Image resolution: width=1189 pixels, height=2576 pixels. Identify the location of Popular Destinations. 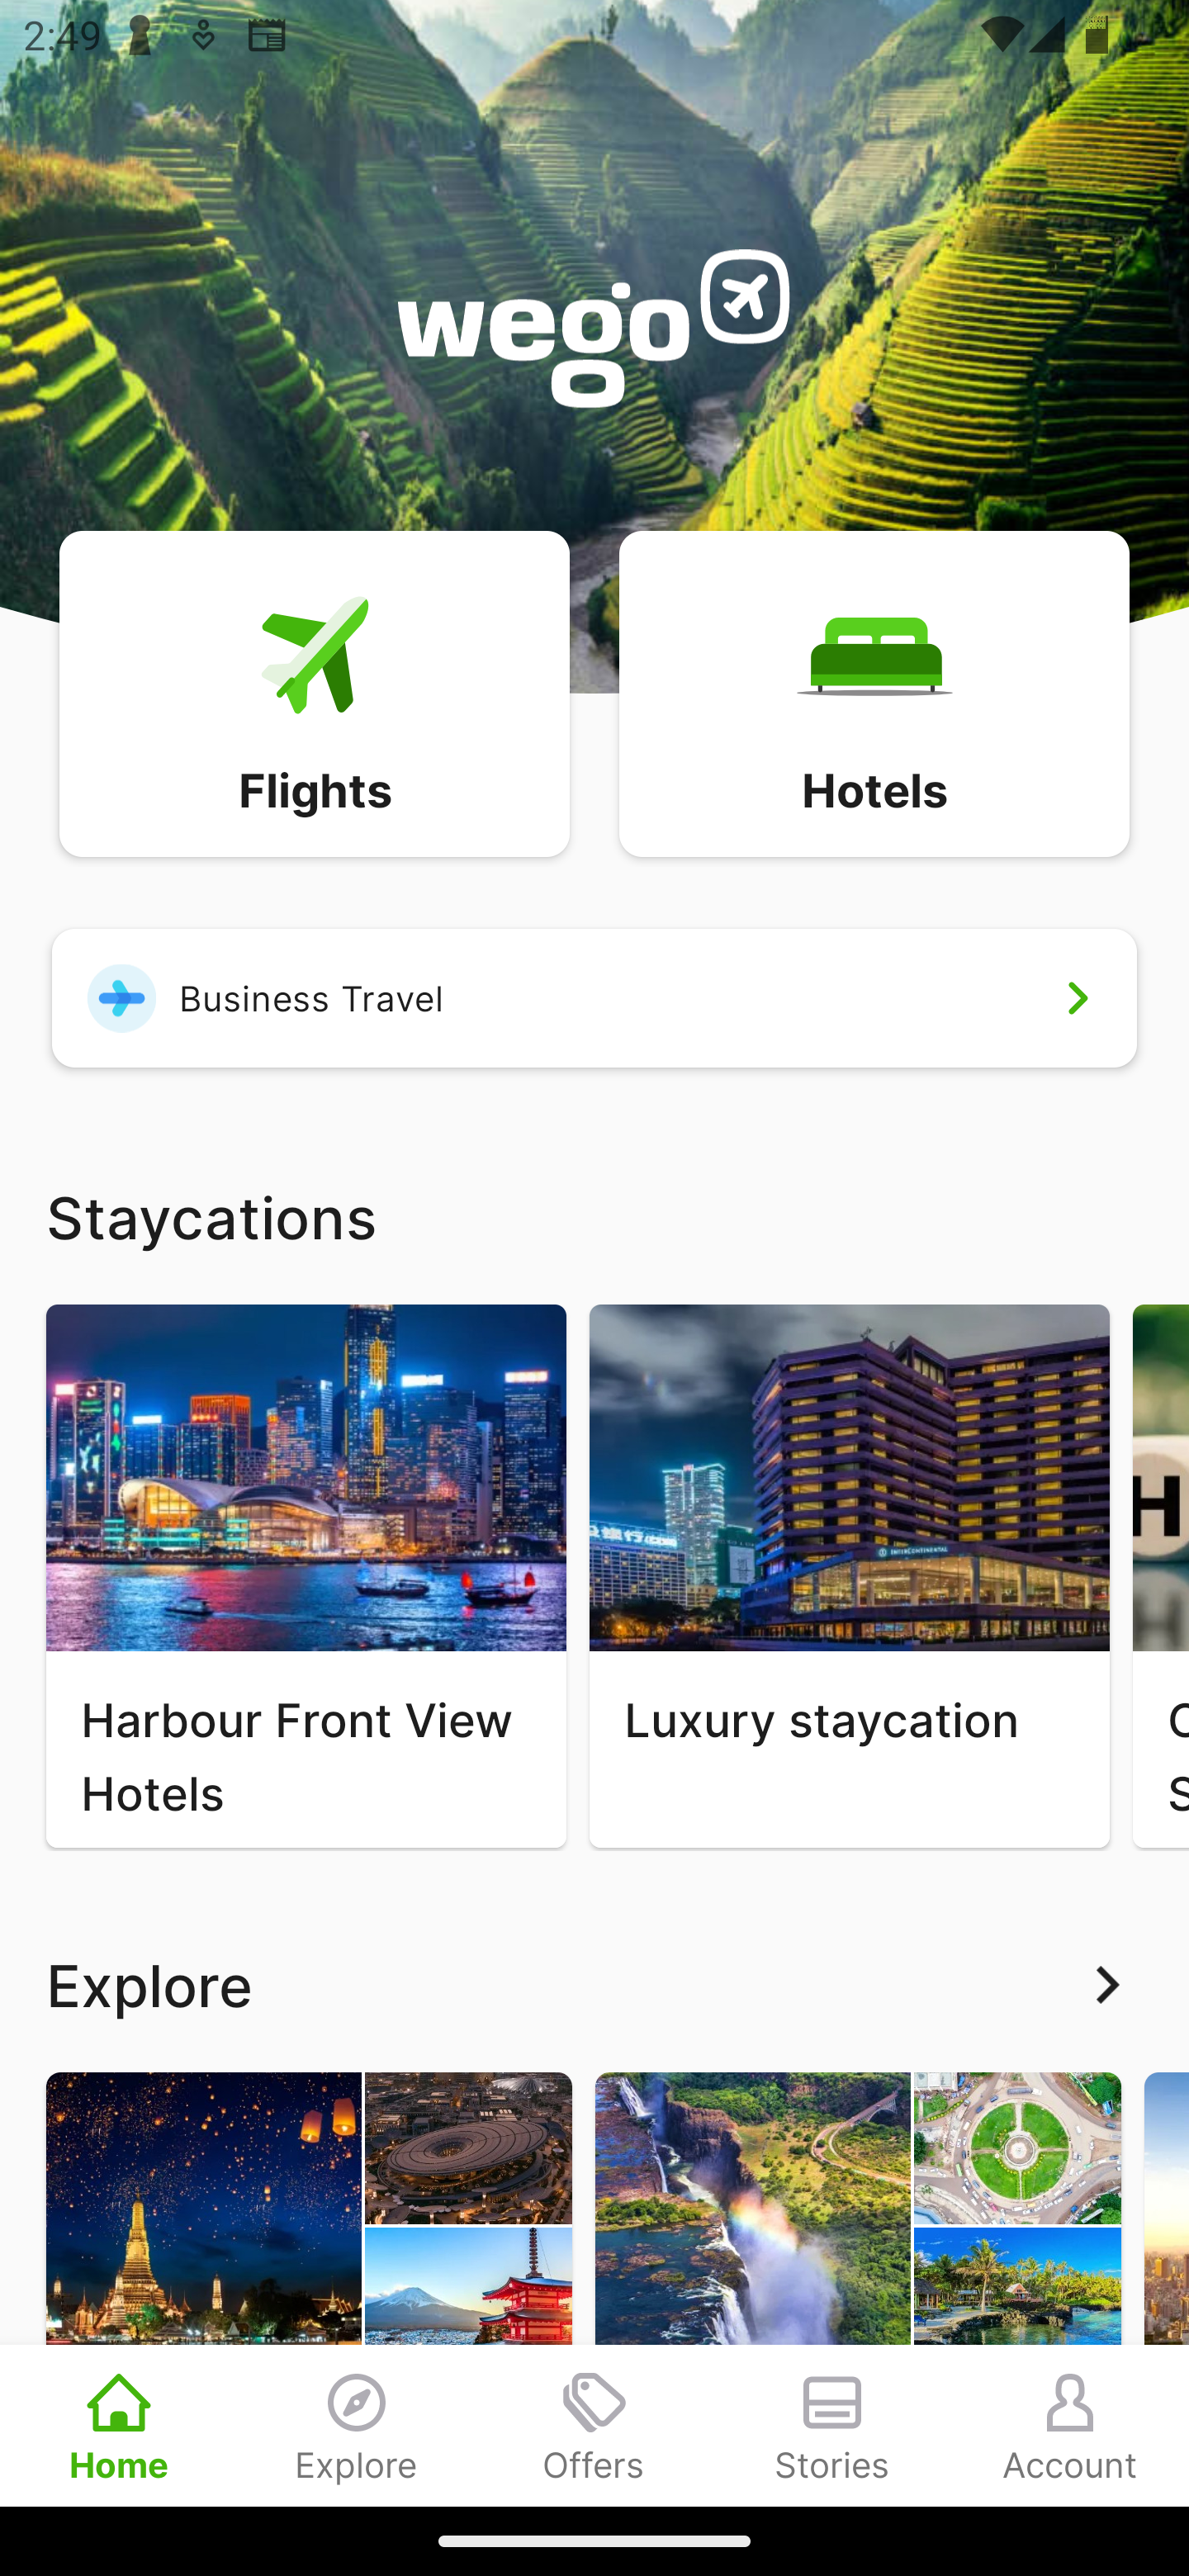
(309, 2289).